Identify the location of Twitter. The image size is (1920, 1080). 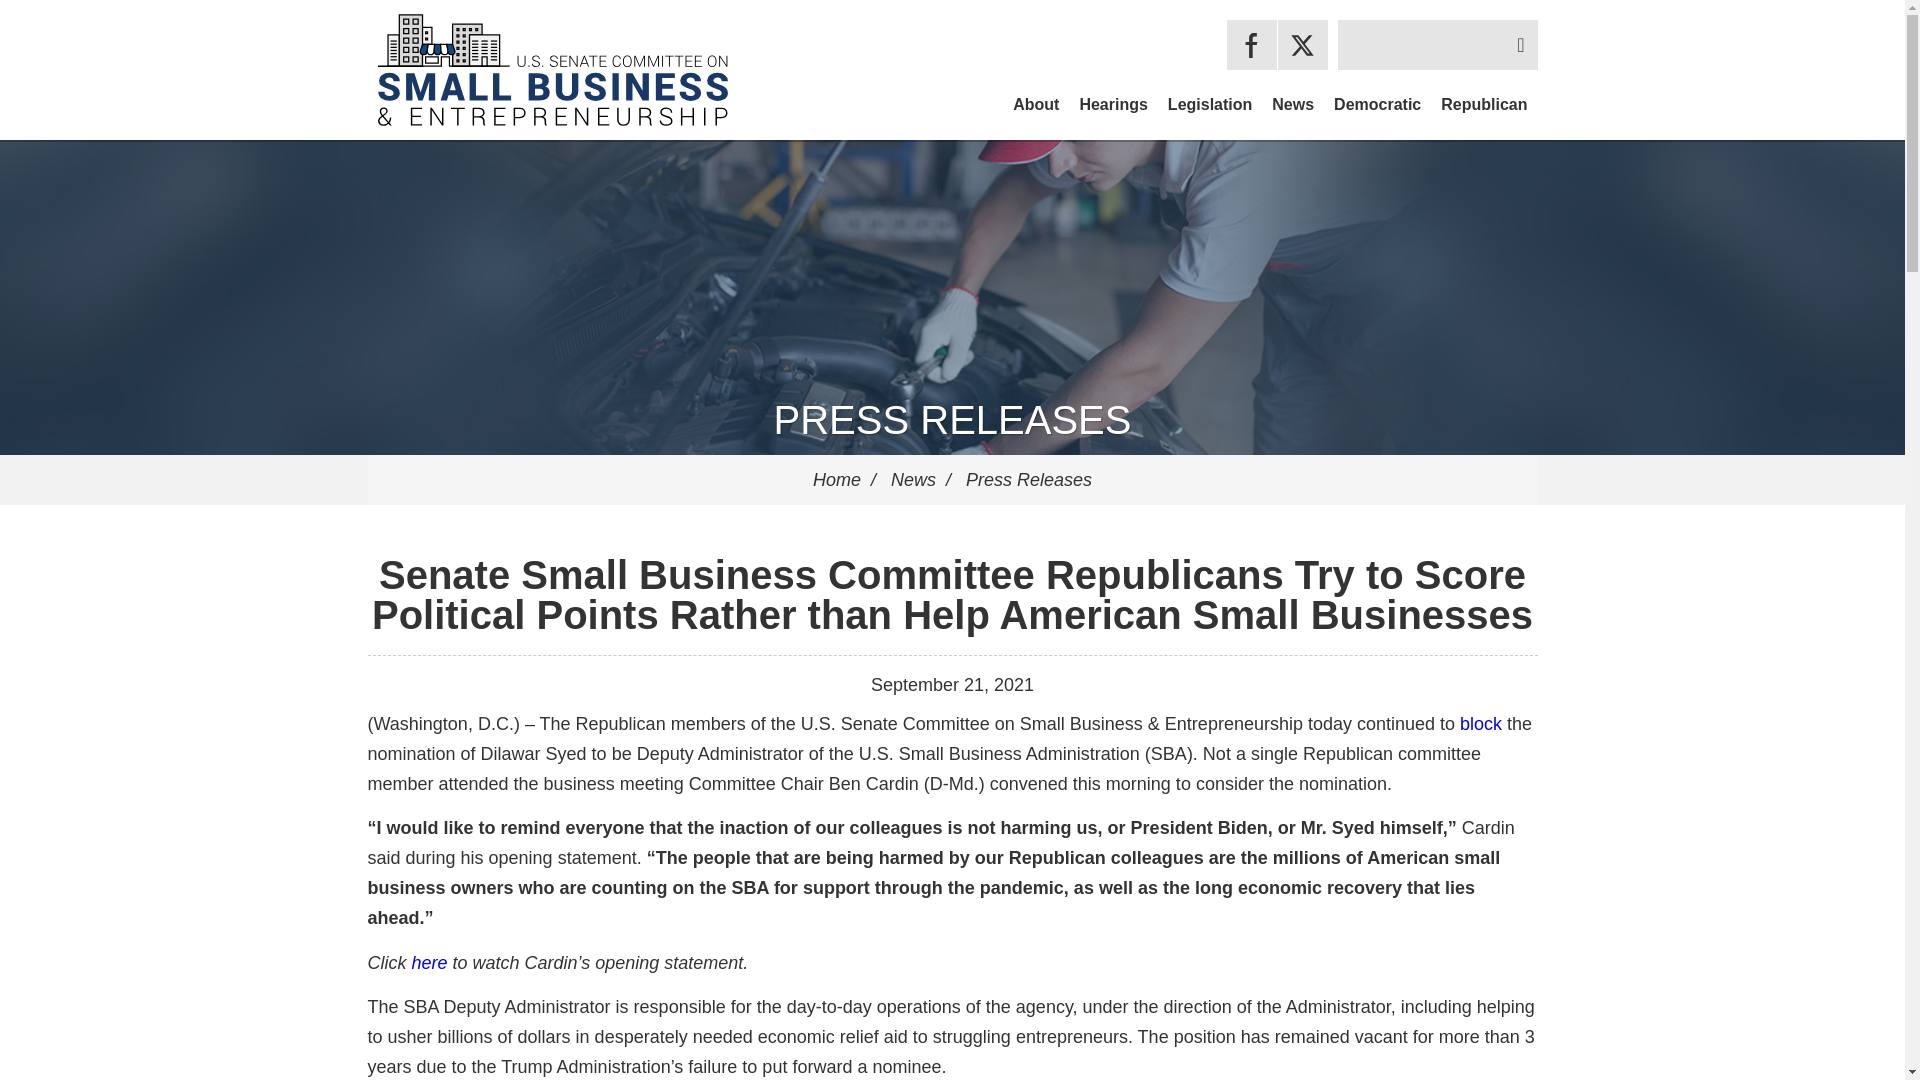
(1303, 45).